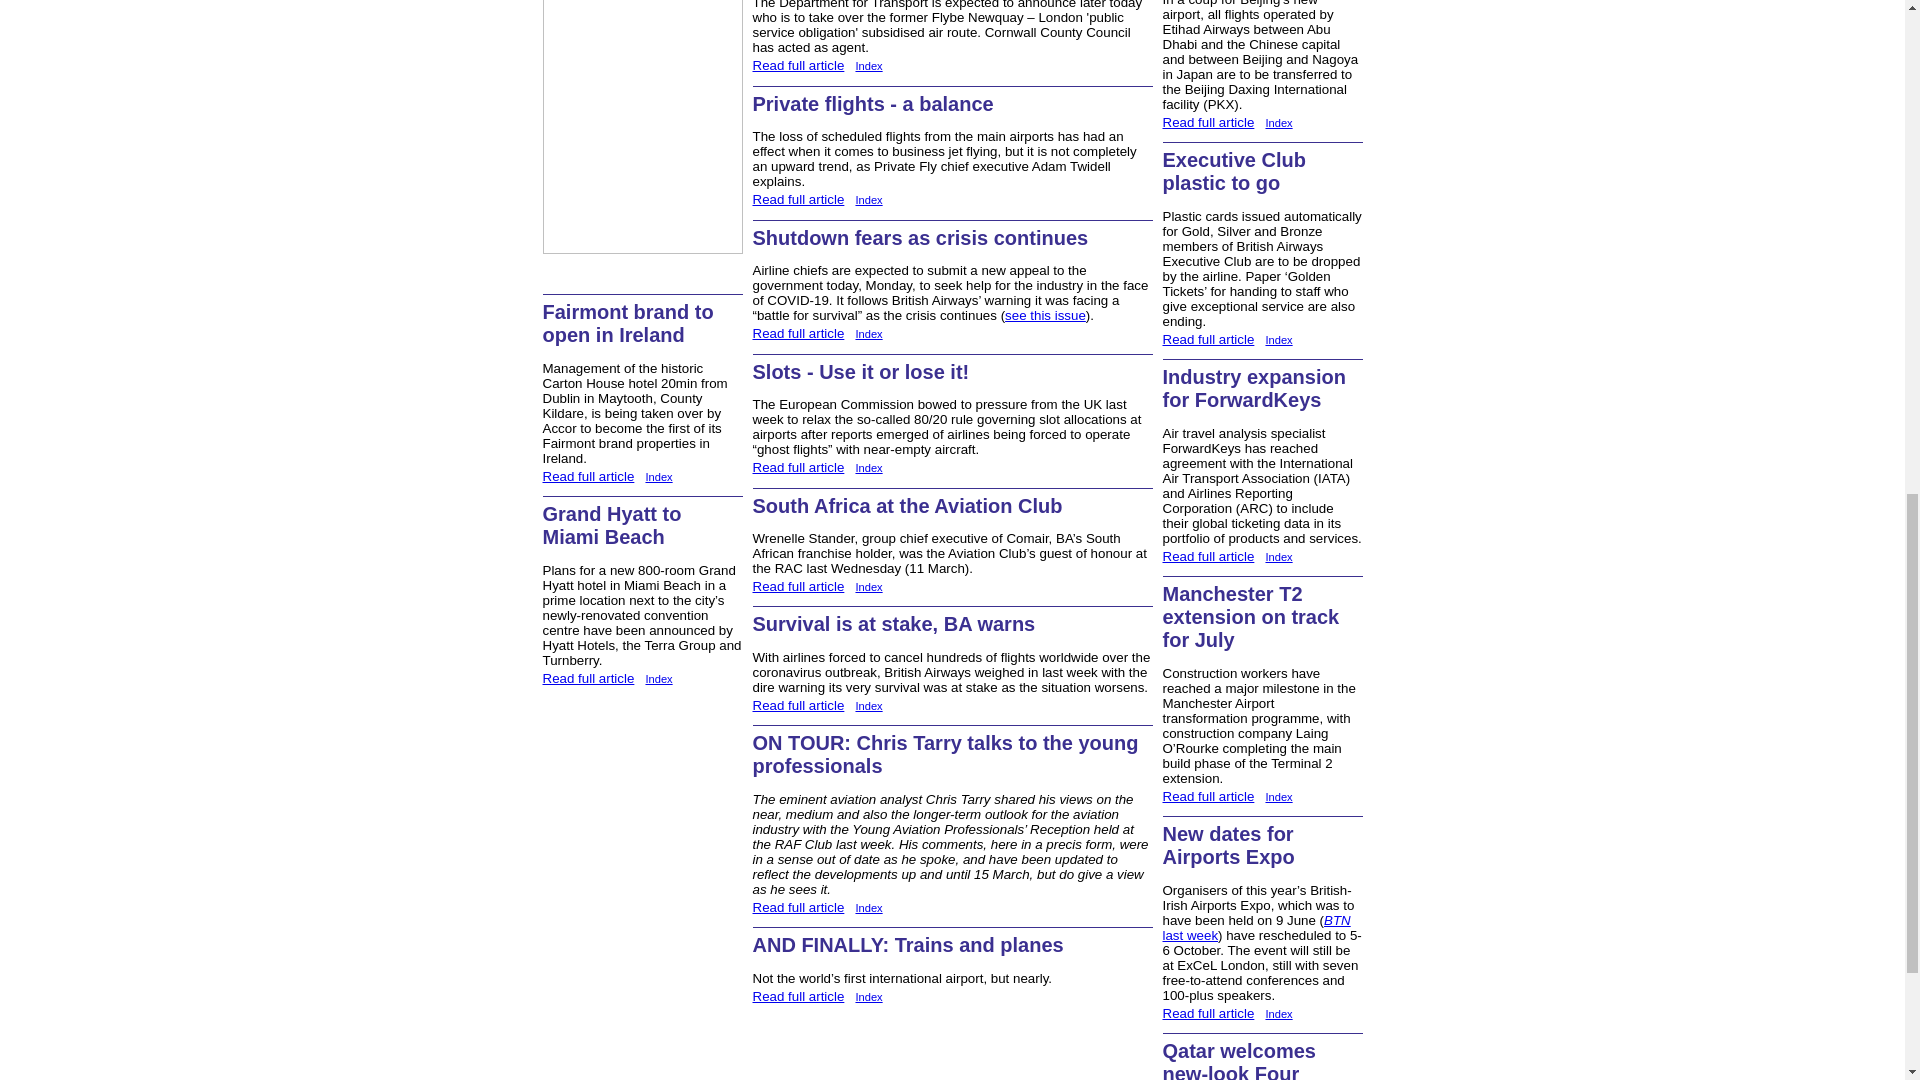 The width and height of the screenshot is (1920, 1080). Describe the element at coordinates (611, 525) in the screenshot. I see `Grand Hyatt to Miami Beach` at that location.